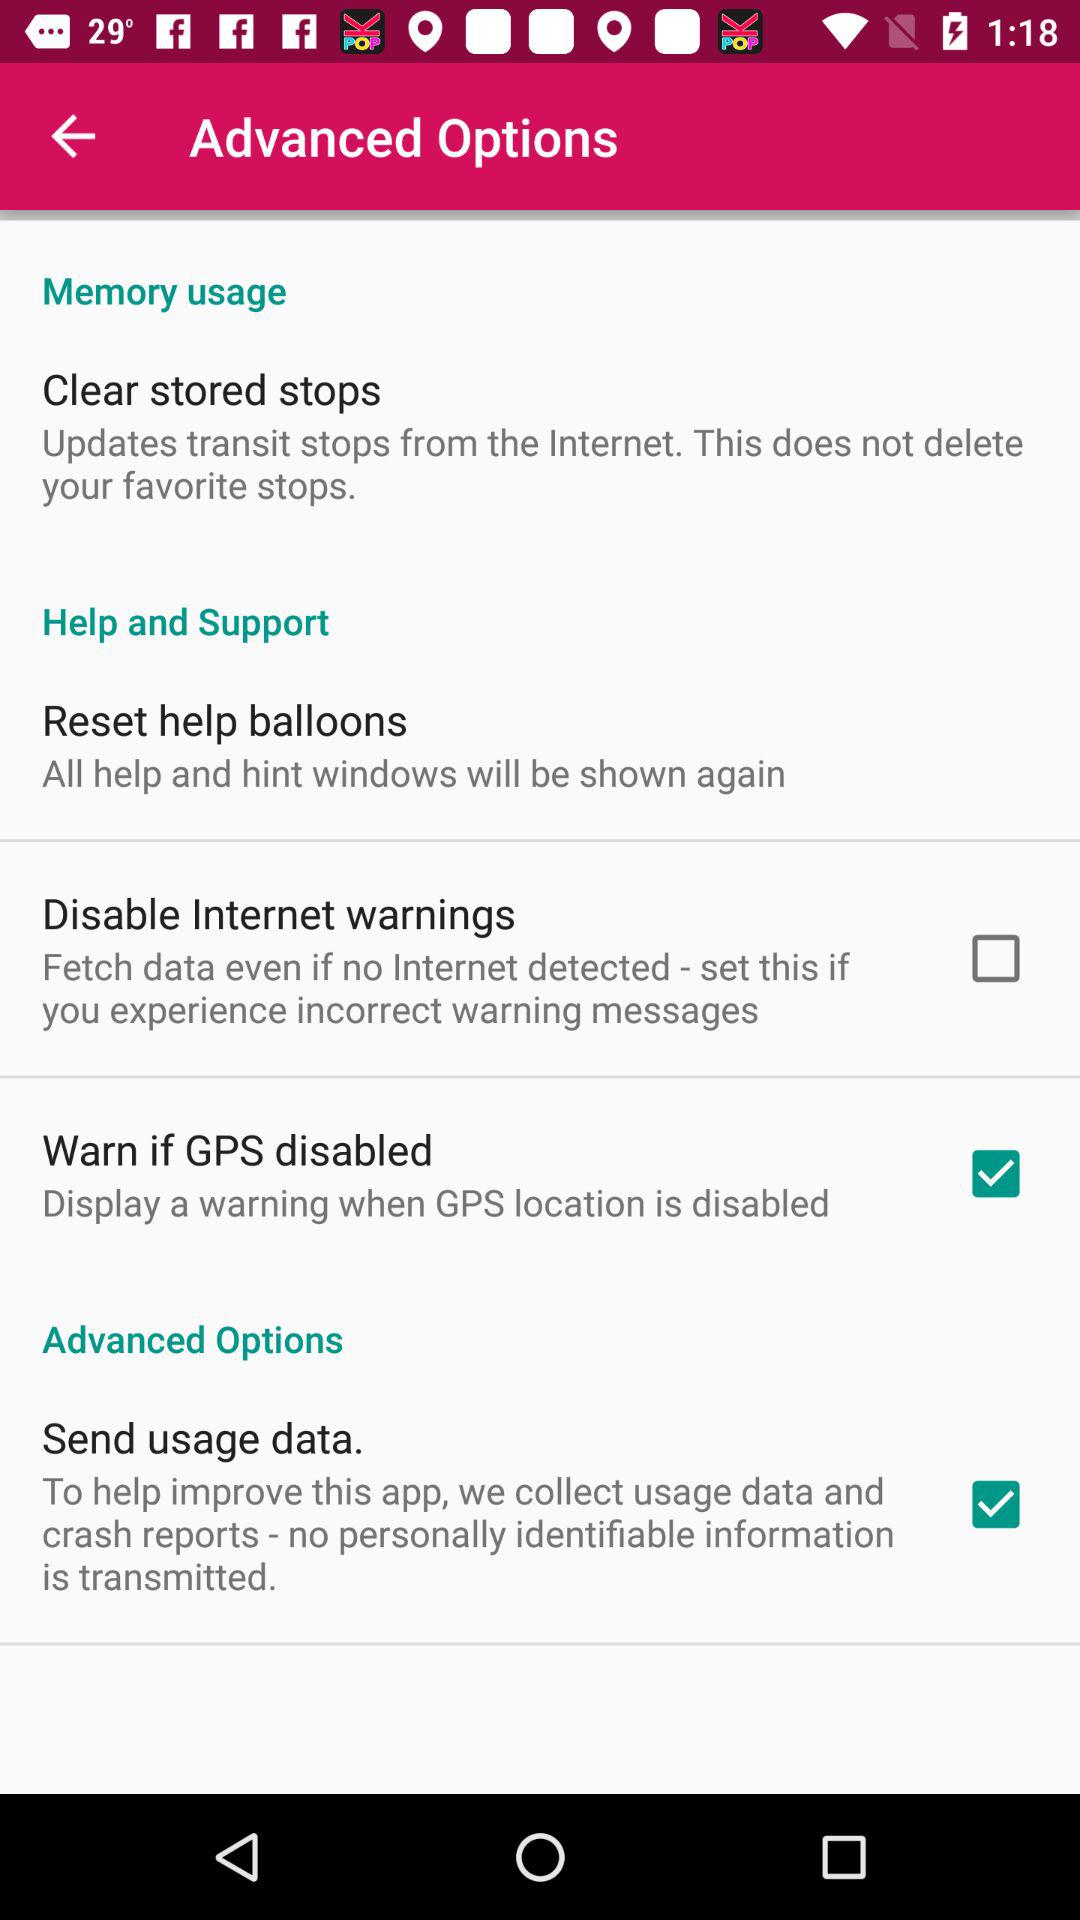 The height and width of the screenshot is (1920, 1080). I want to click on choose icon above the all help and icon, so click(225, 718).